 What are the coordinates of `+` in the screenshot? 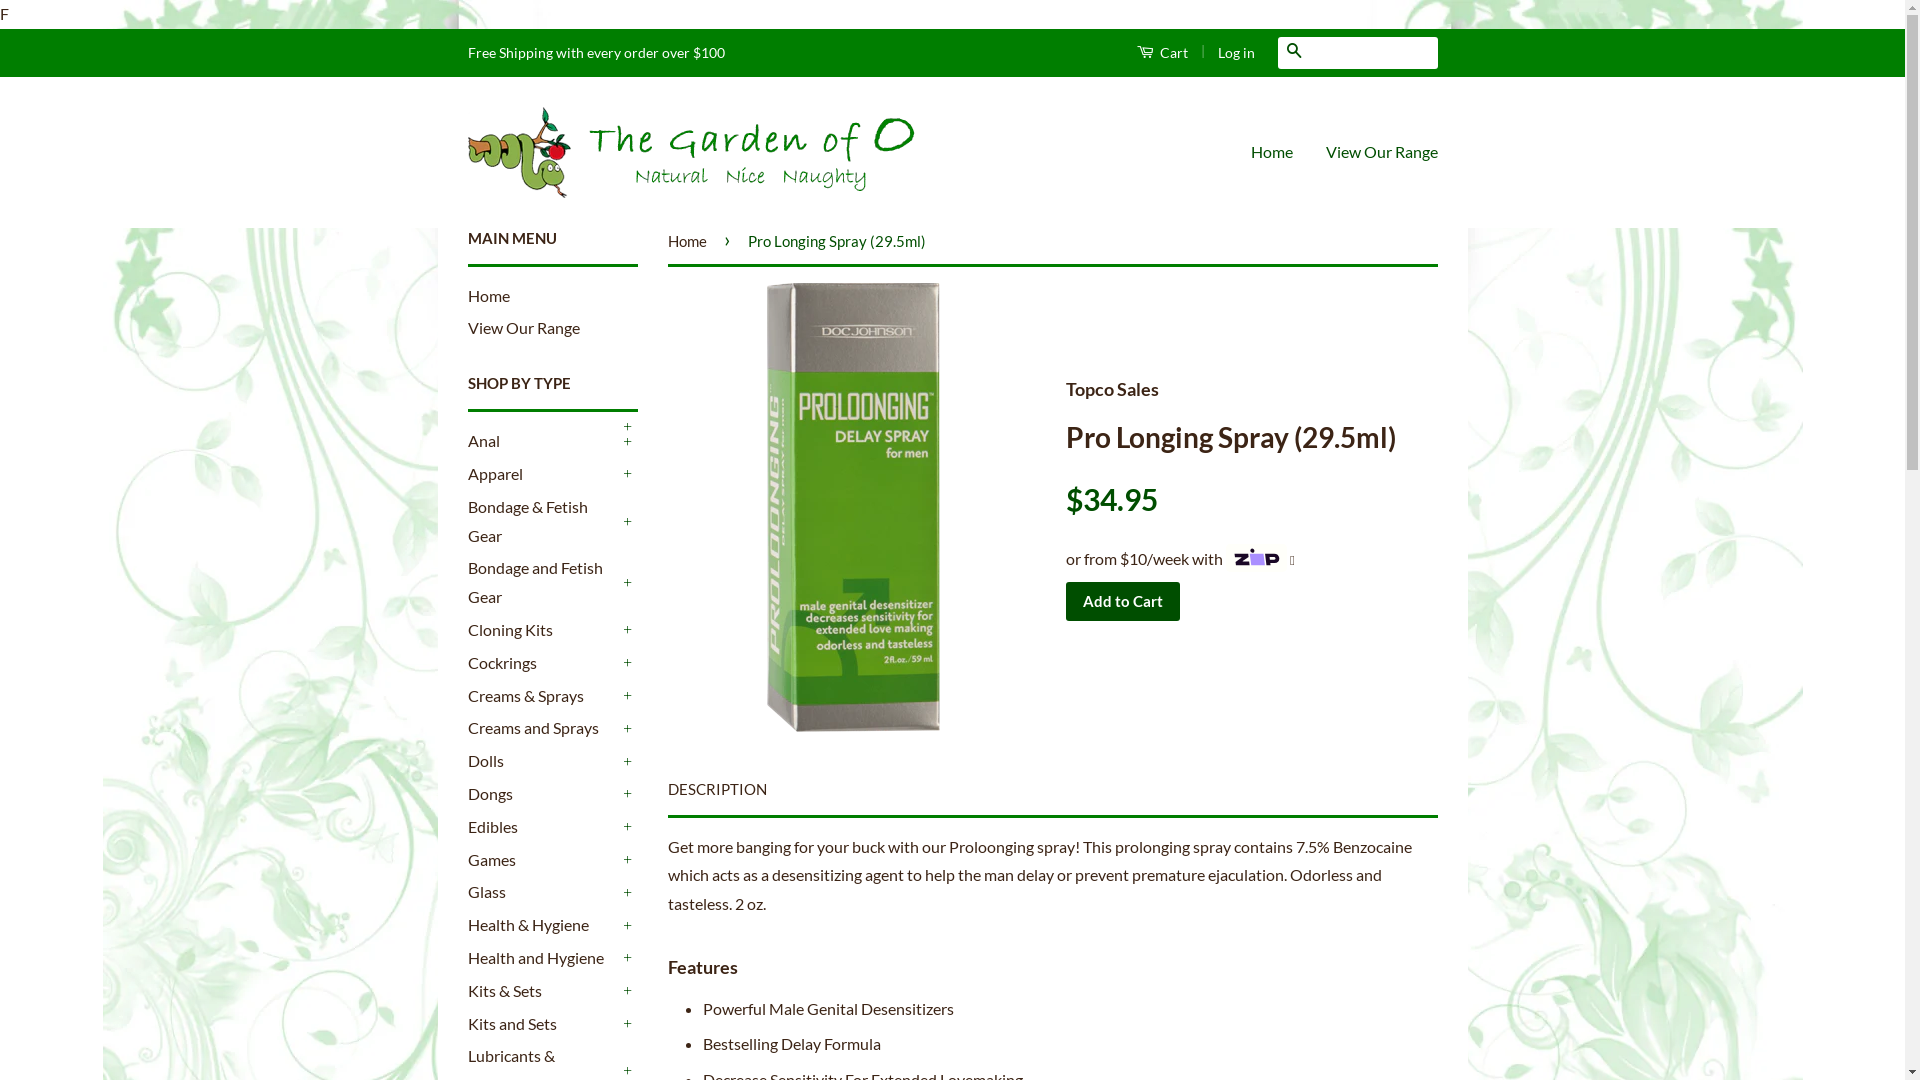 It's located at (628, 991).